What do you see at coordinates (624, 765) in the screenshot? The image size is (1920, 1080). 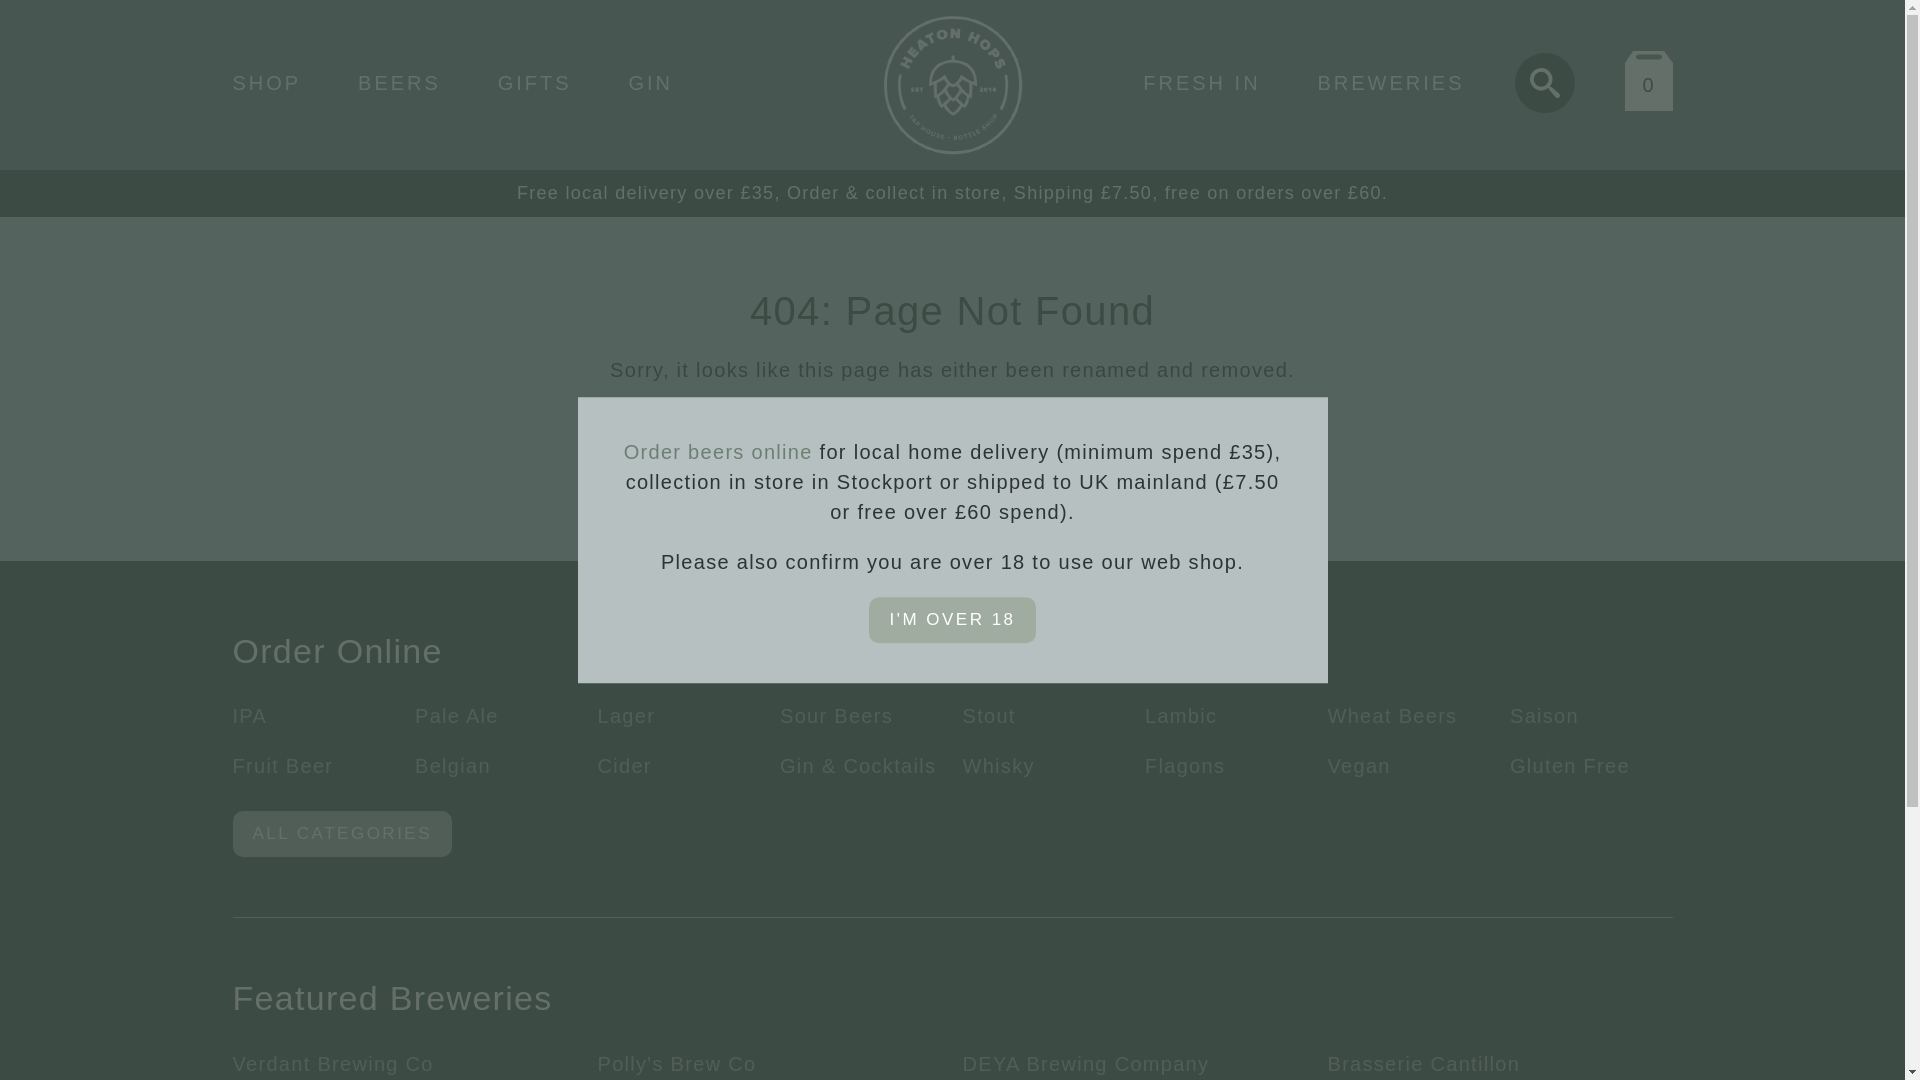 I see `Cider` at bounding box center [624, 765].